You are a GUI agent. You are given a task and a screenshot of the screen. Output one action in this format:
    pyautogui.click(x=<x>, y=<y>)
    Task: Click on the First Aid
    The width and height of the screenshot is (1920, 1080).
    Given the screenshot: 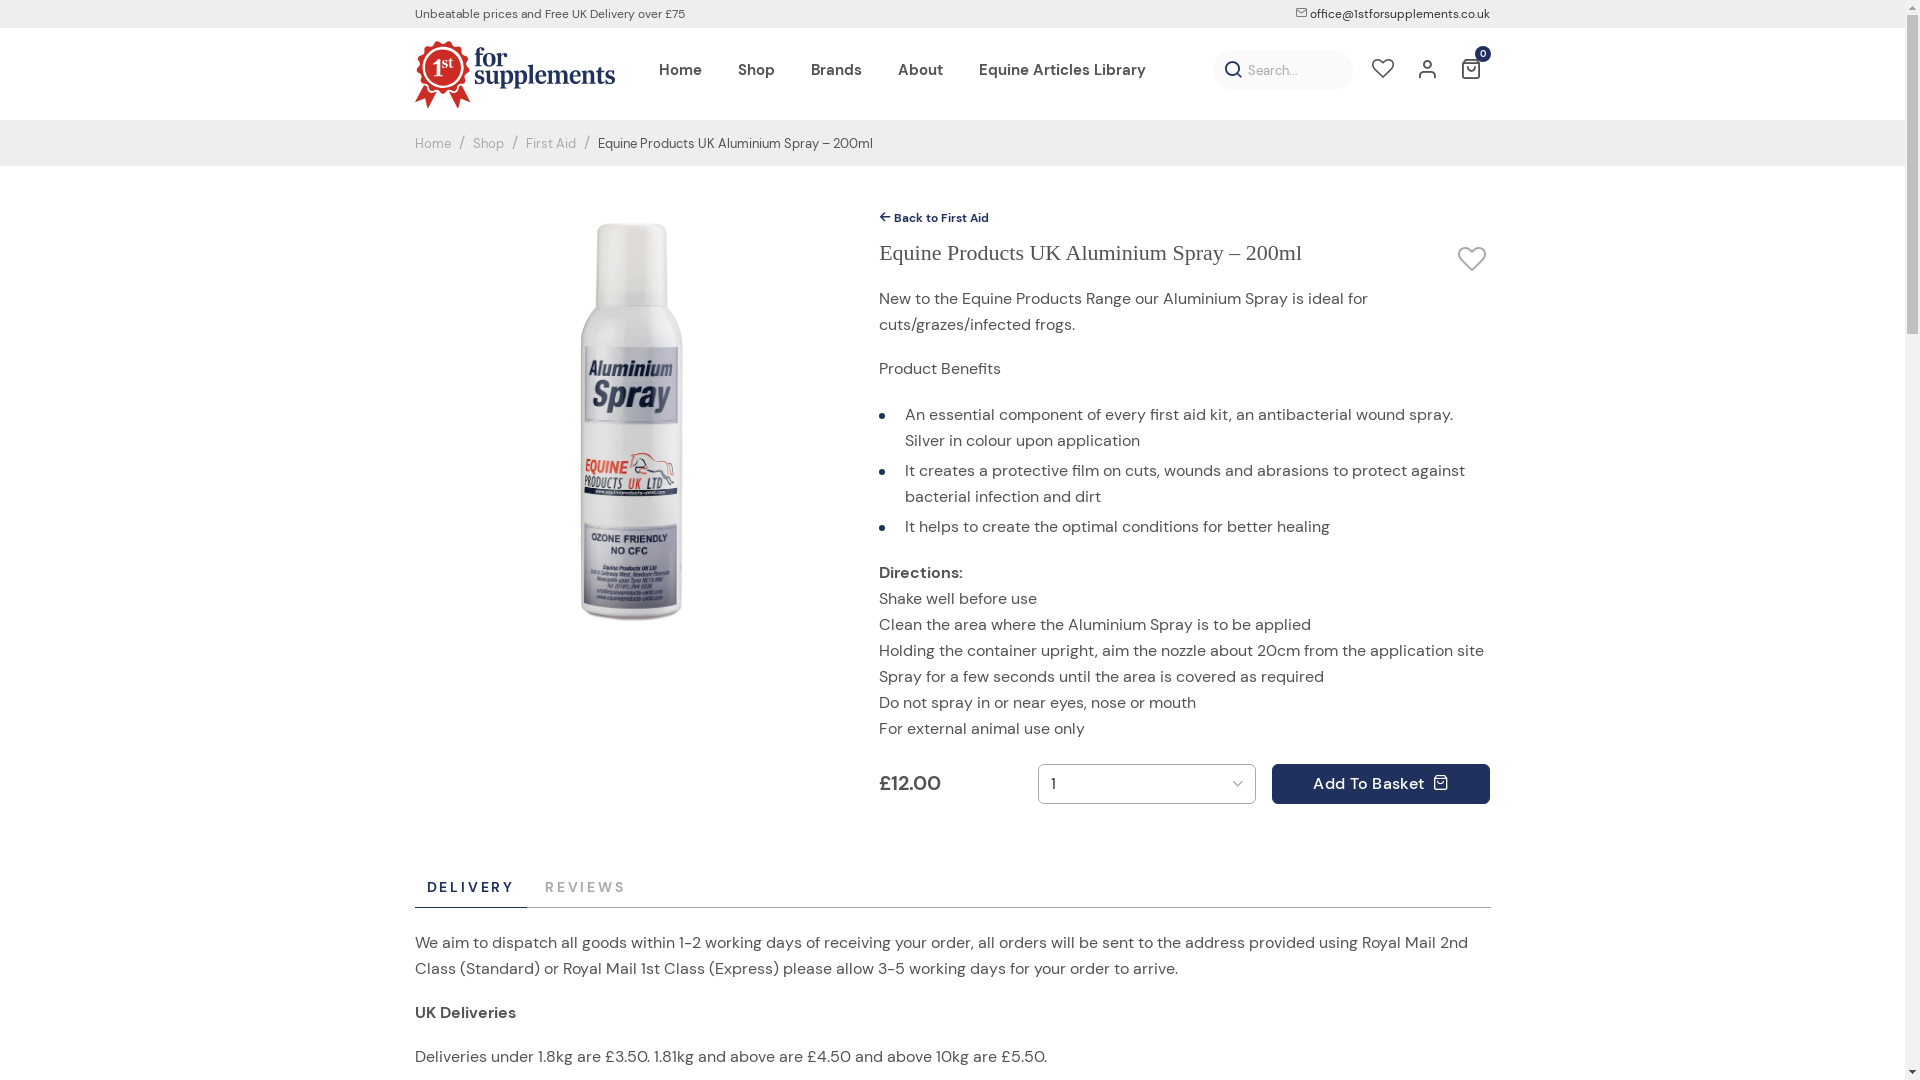 What is the action you would take?
    pyautogui.click(x=551, y=142)
    